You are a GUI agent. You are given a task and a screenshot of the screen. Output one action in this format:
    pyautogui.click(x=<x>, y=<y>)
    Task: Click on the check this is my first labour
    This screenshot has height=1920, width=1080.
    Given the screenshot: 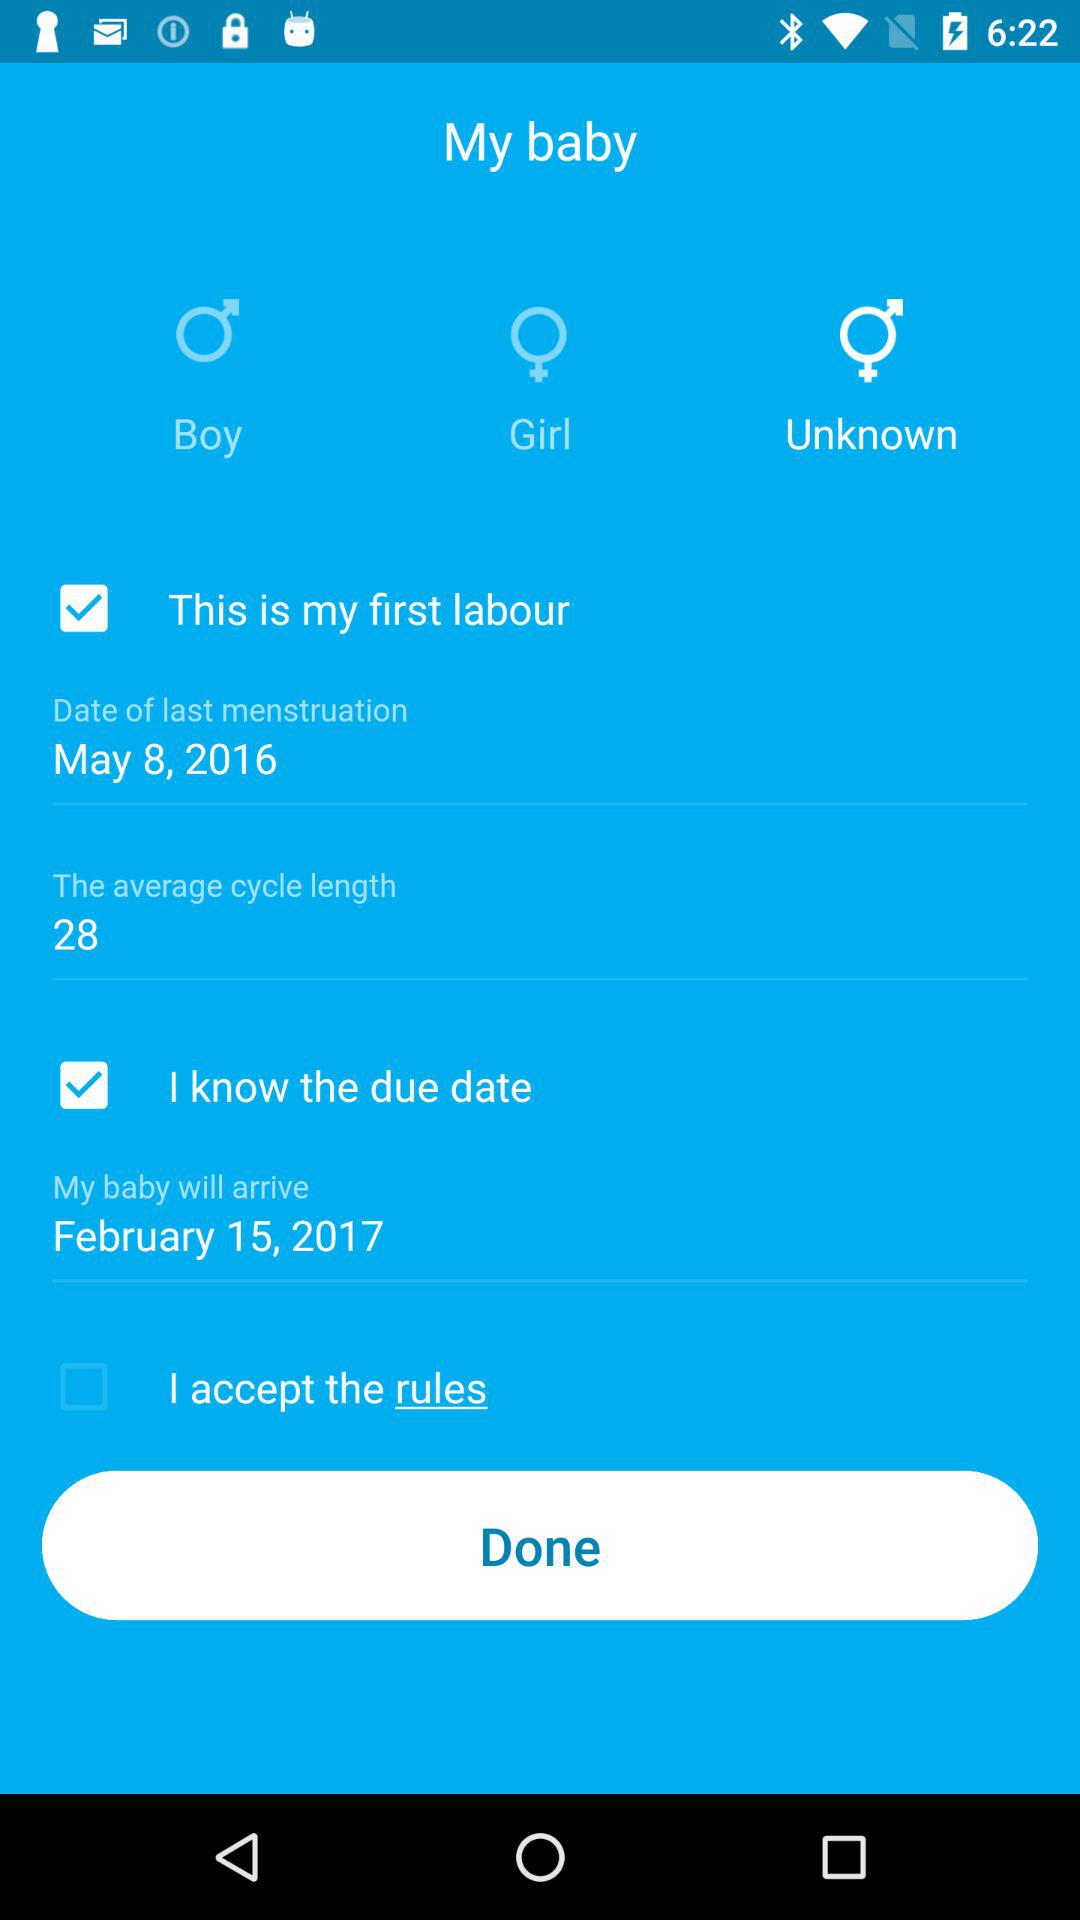 What is the action you would take?
    pyautogui.click(x=84, y=608)
    